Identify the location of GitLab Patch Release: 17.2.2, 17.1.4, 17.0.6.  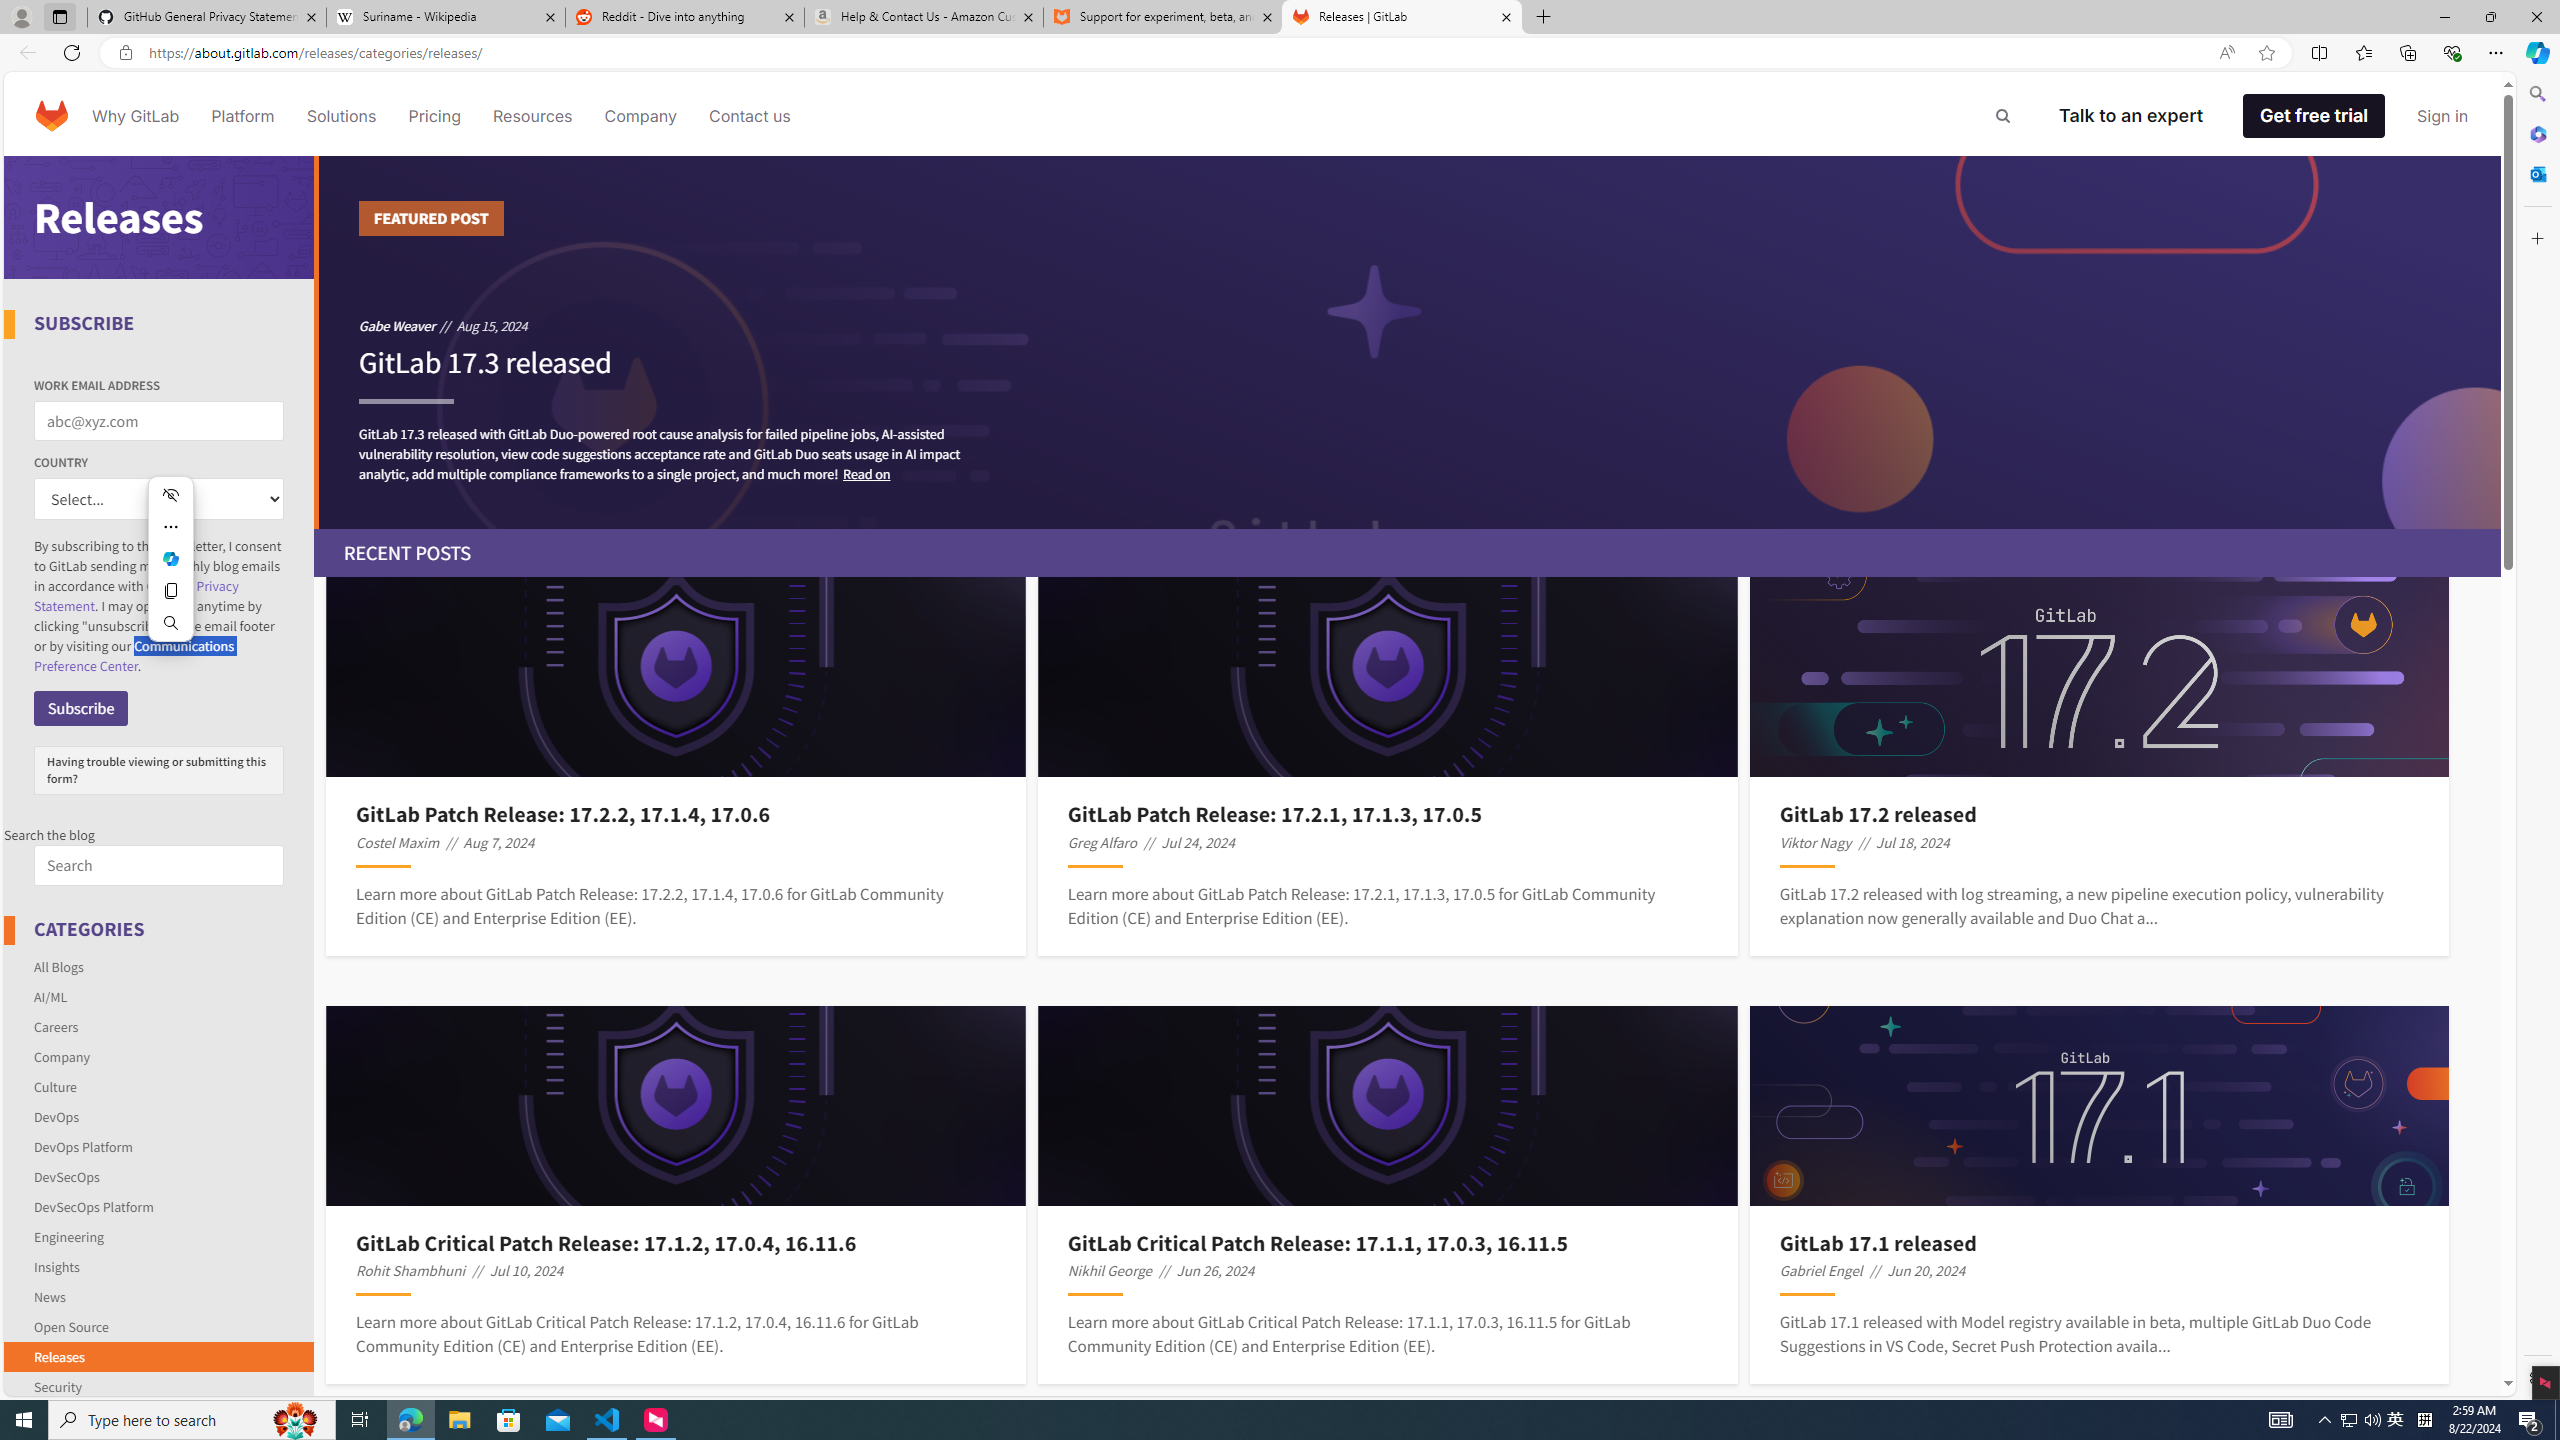
(675, 814).